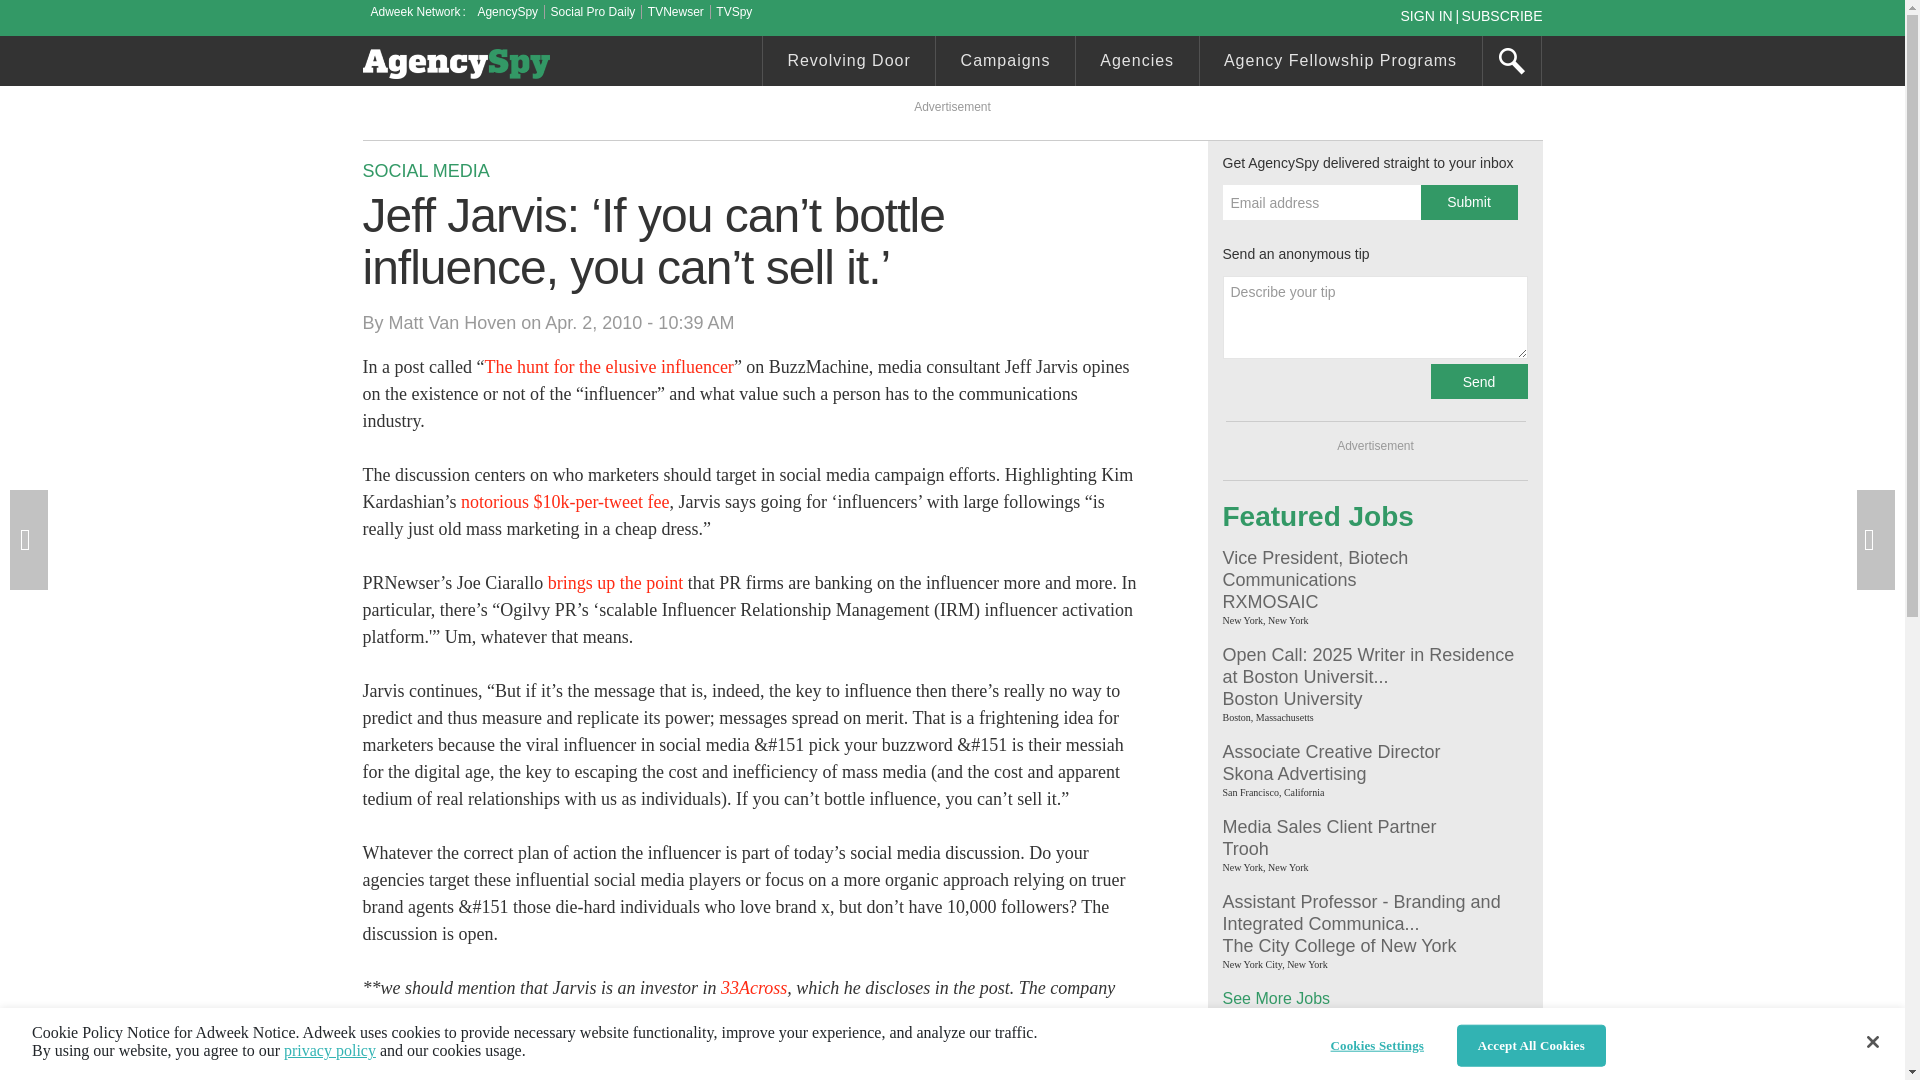 This screenshot has height=1080, width=1920. I want to click on Social Pro Daily, so click(593, 12).